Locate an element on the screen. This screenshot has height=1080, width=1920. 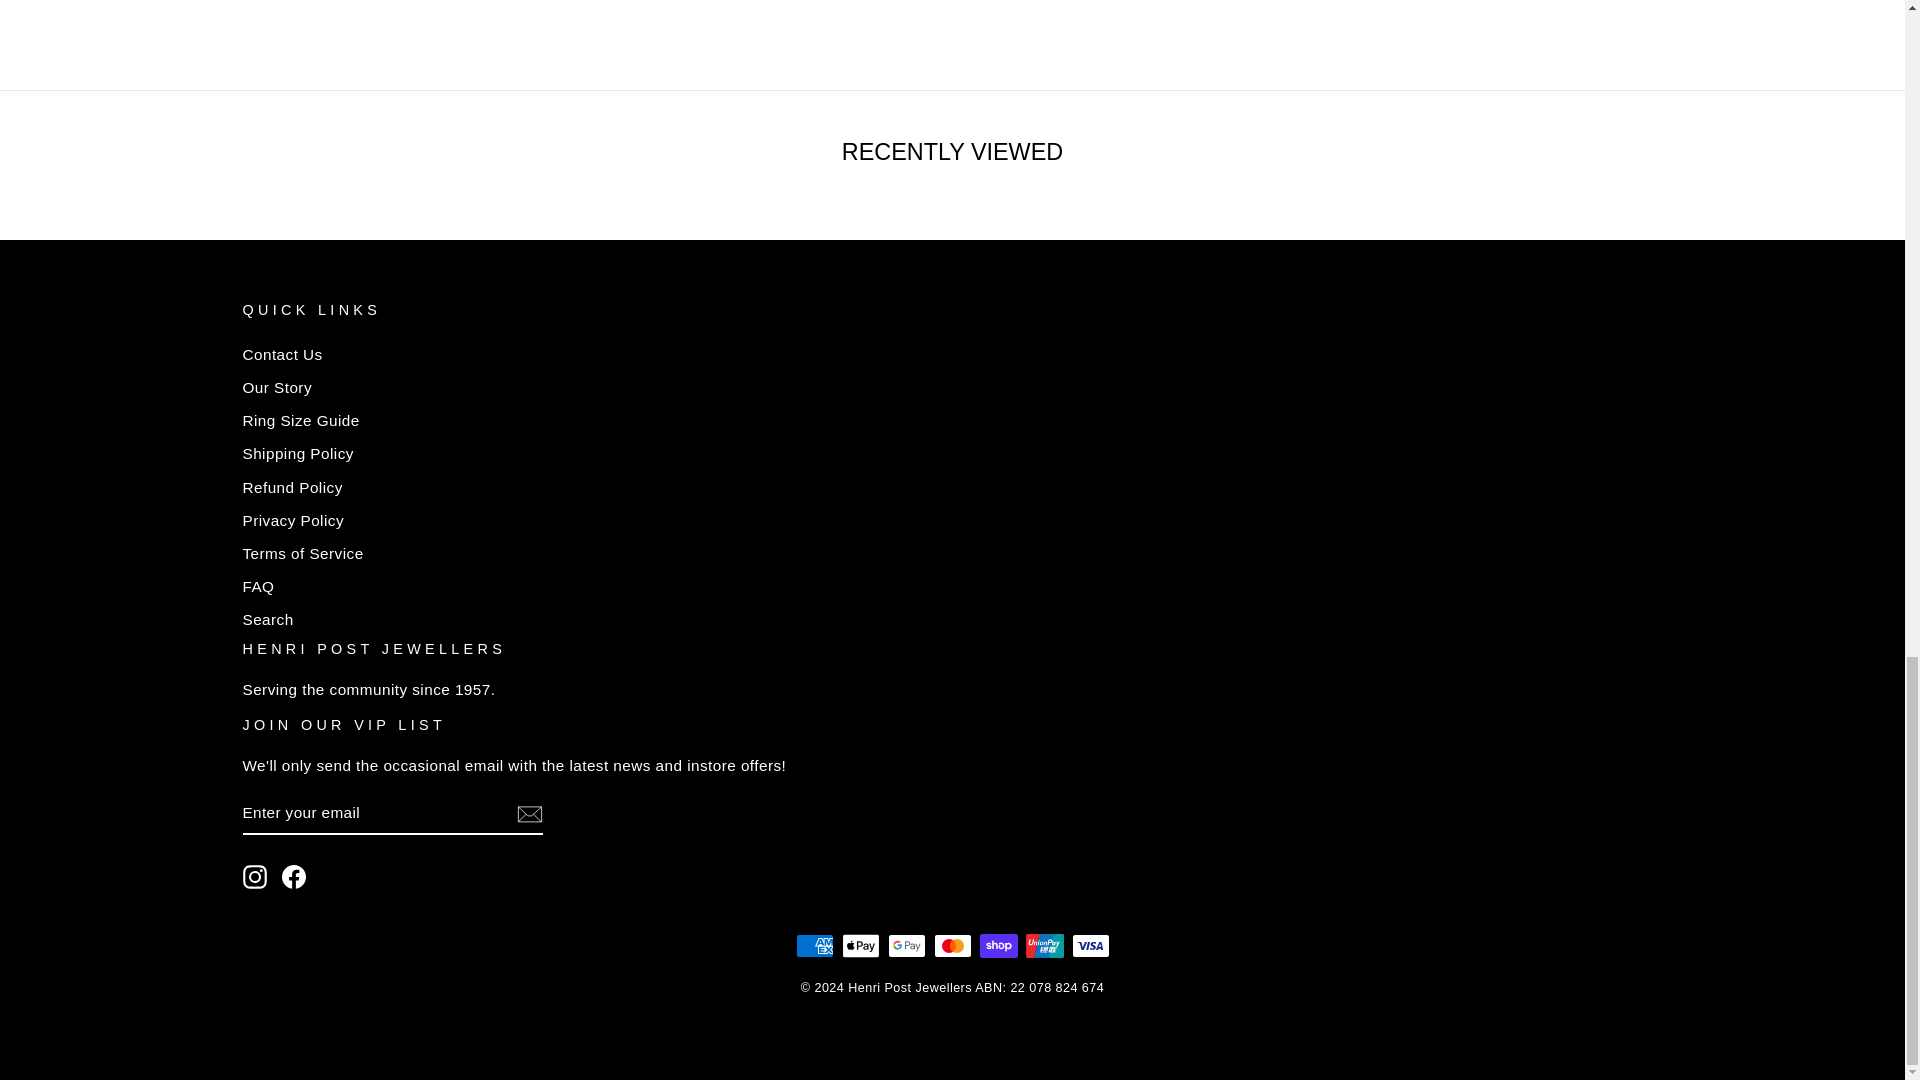
Google Pay is located at coordinates (906, 946).